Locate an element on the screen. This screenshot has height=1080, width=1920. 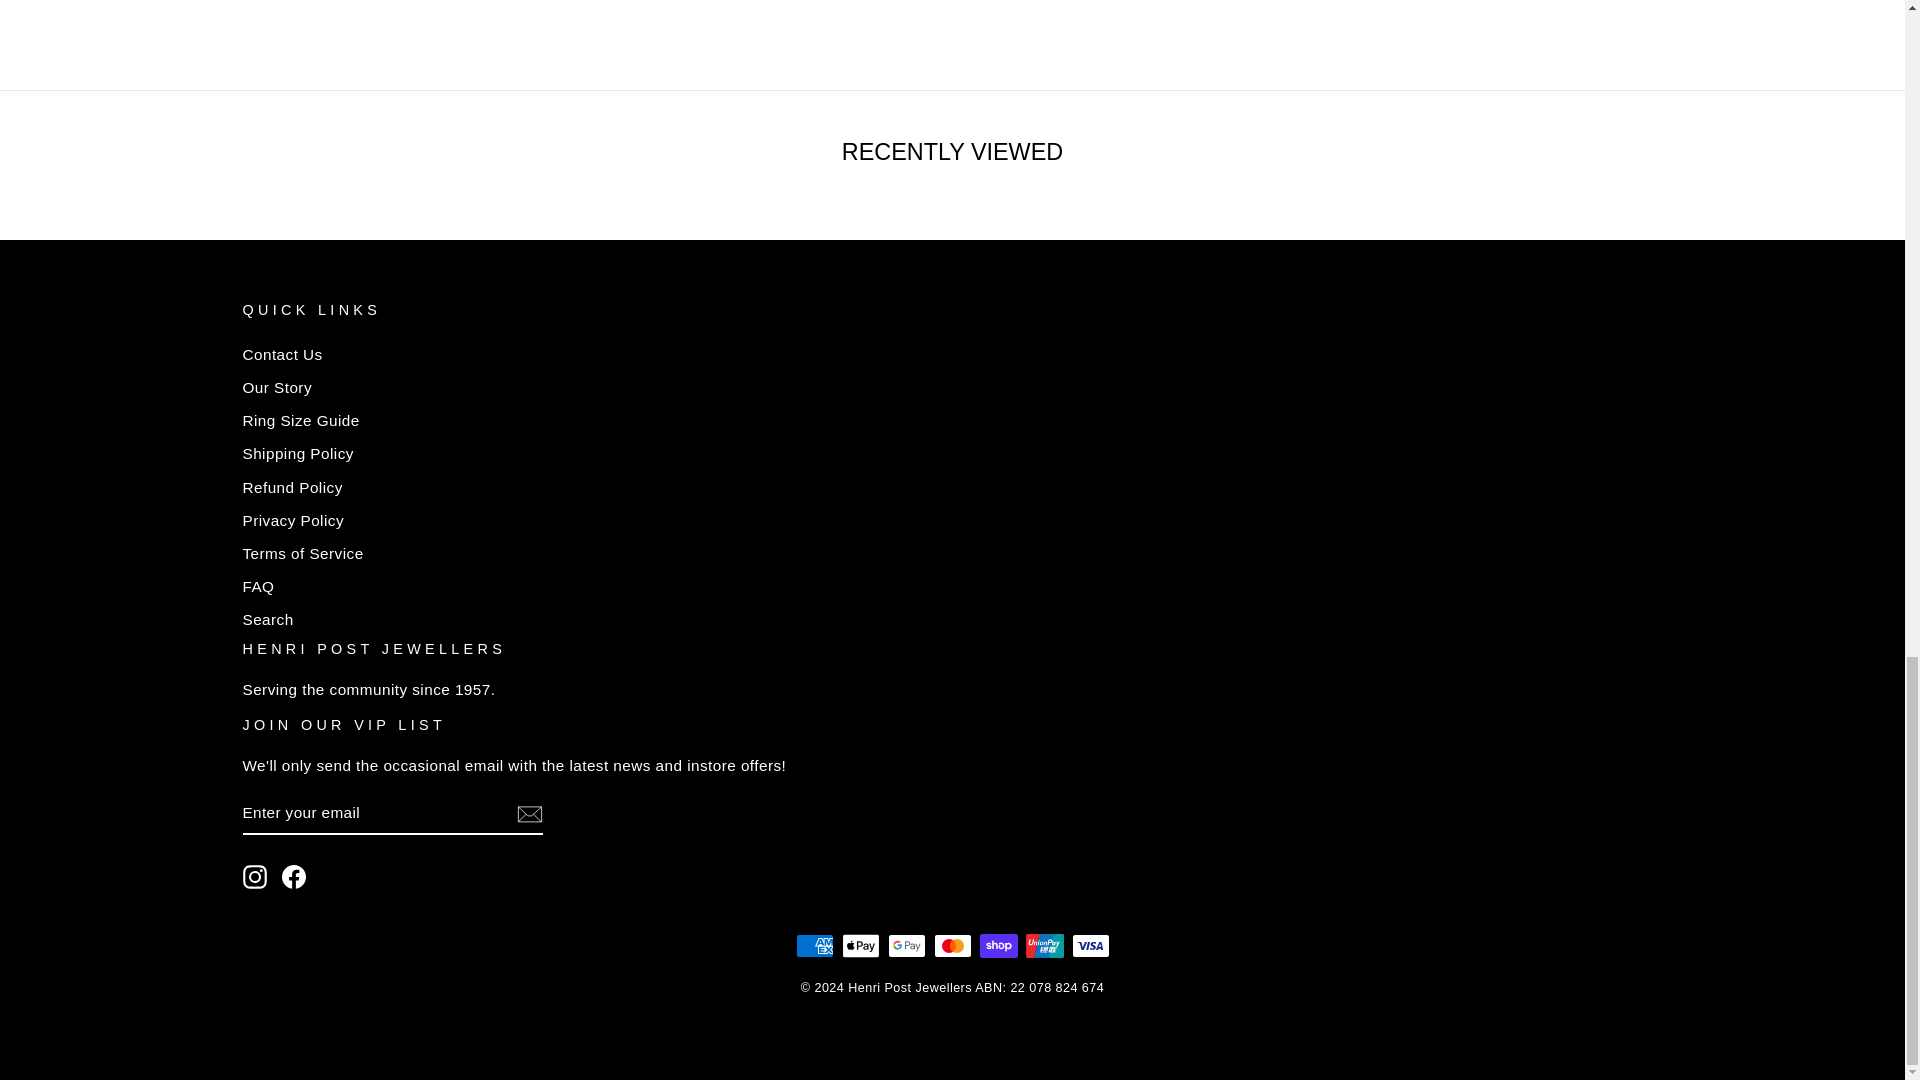
Google Pay is located at coordinates (906, 946).